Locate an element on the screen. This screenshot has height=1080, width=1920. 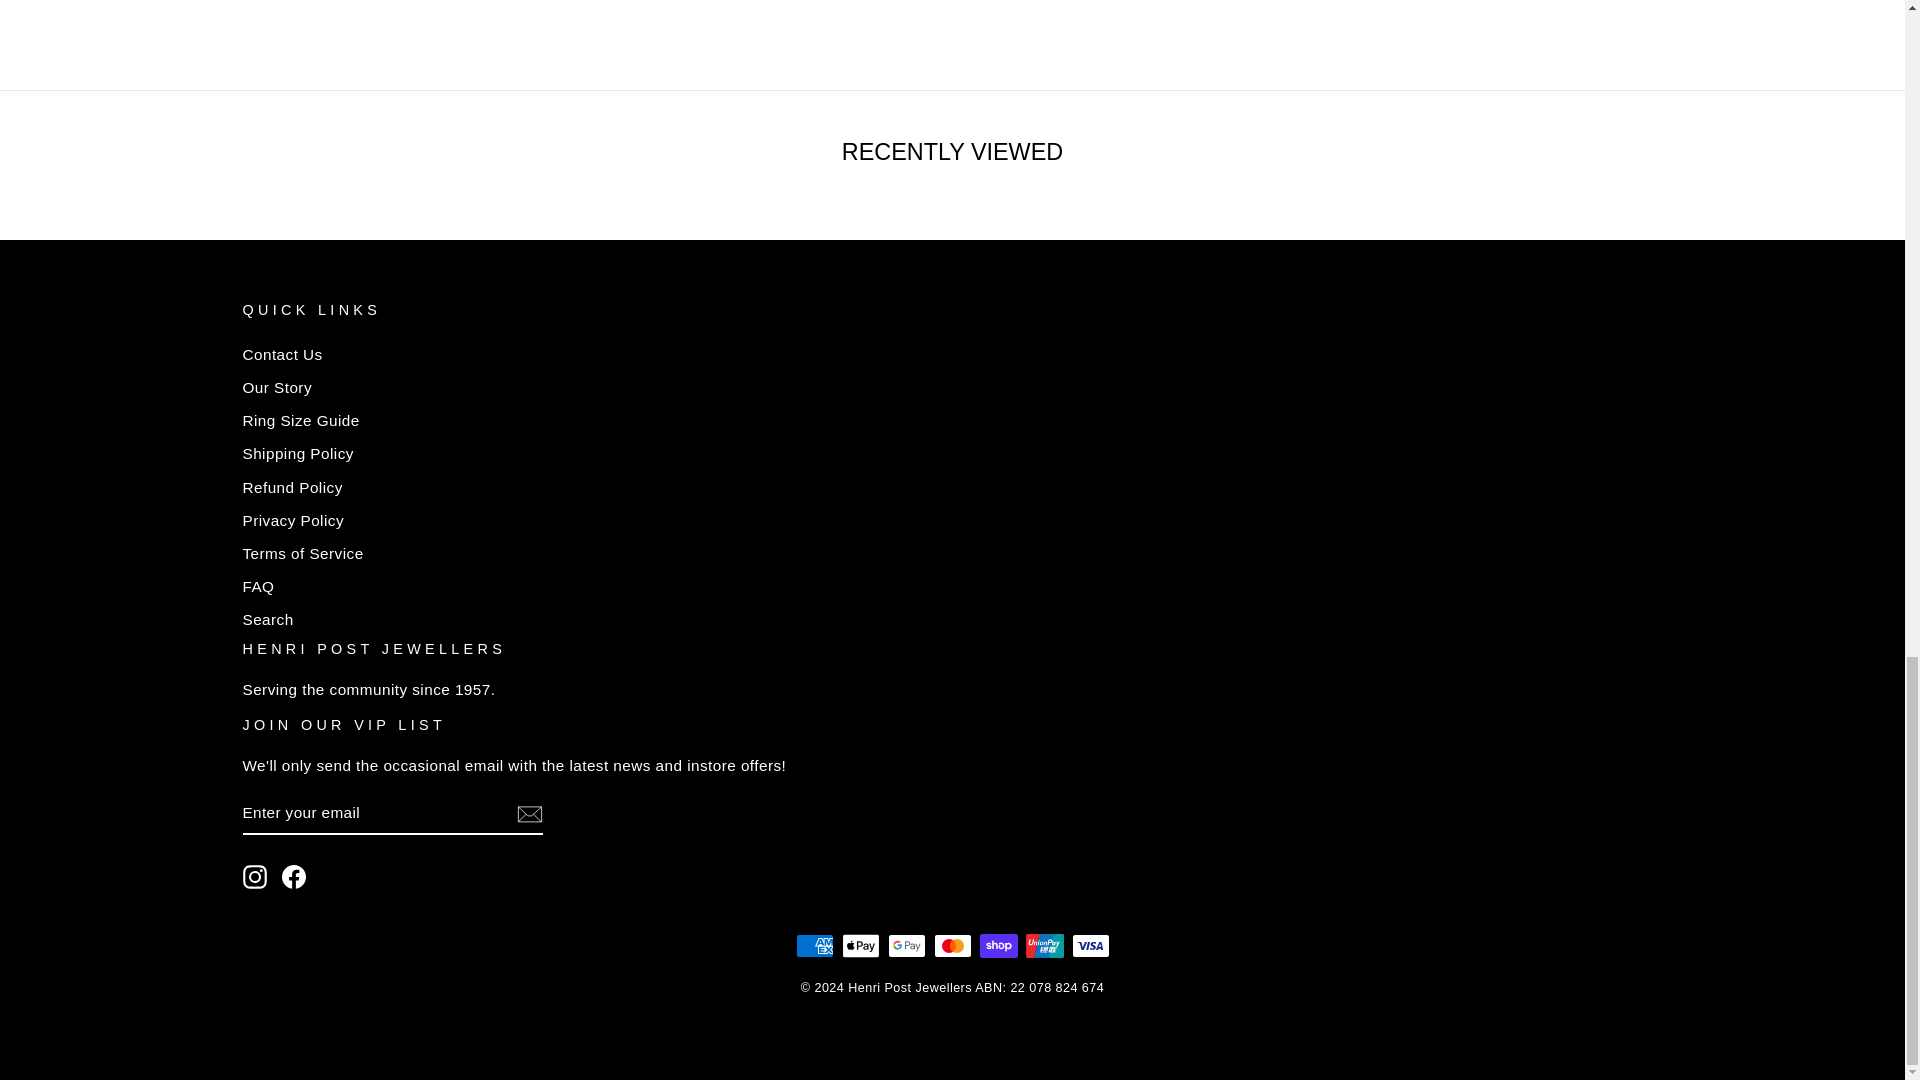
Google Pay is located at coordinates (906, 946).